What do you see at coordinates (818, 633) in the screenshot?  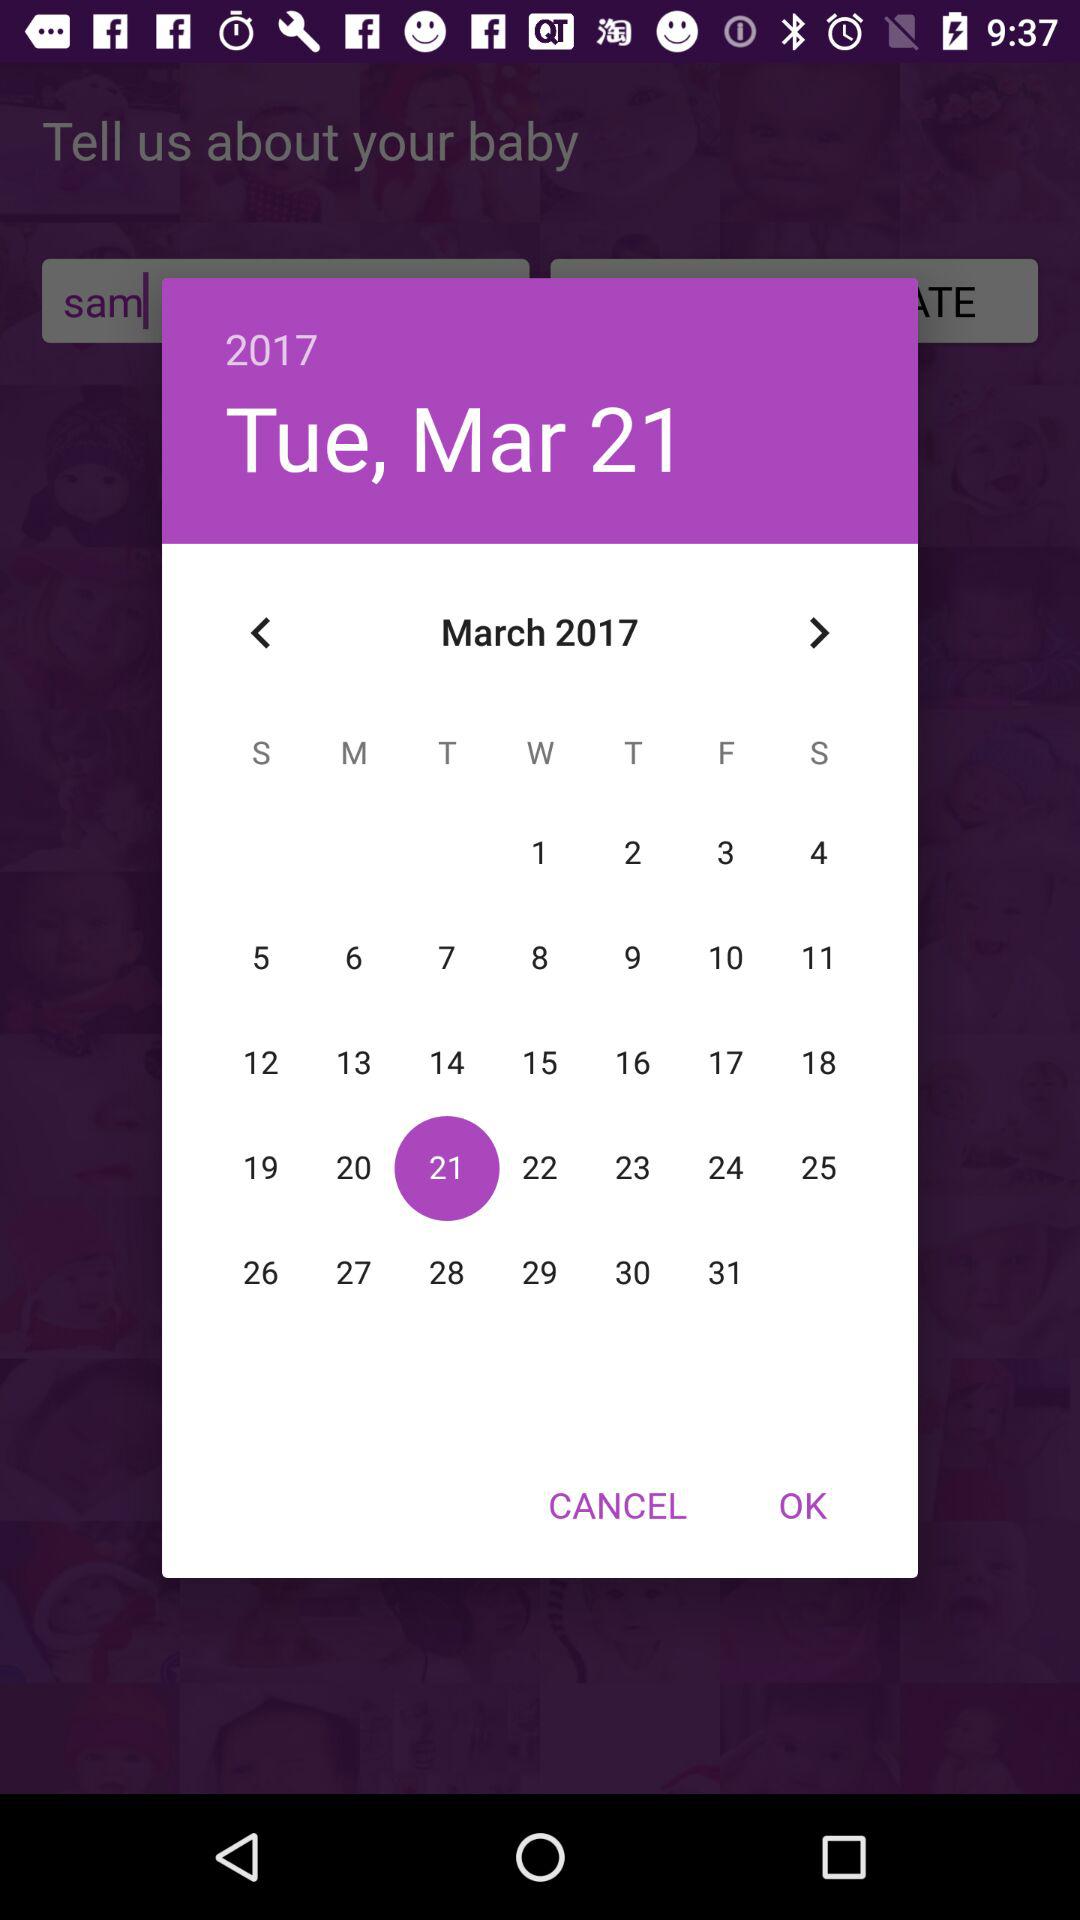 I see `press the icon above the ok item` at bounding box center [818, 633].